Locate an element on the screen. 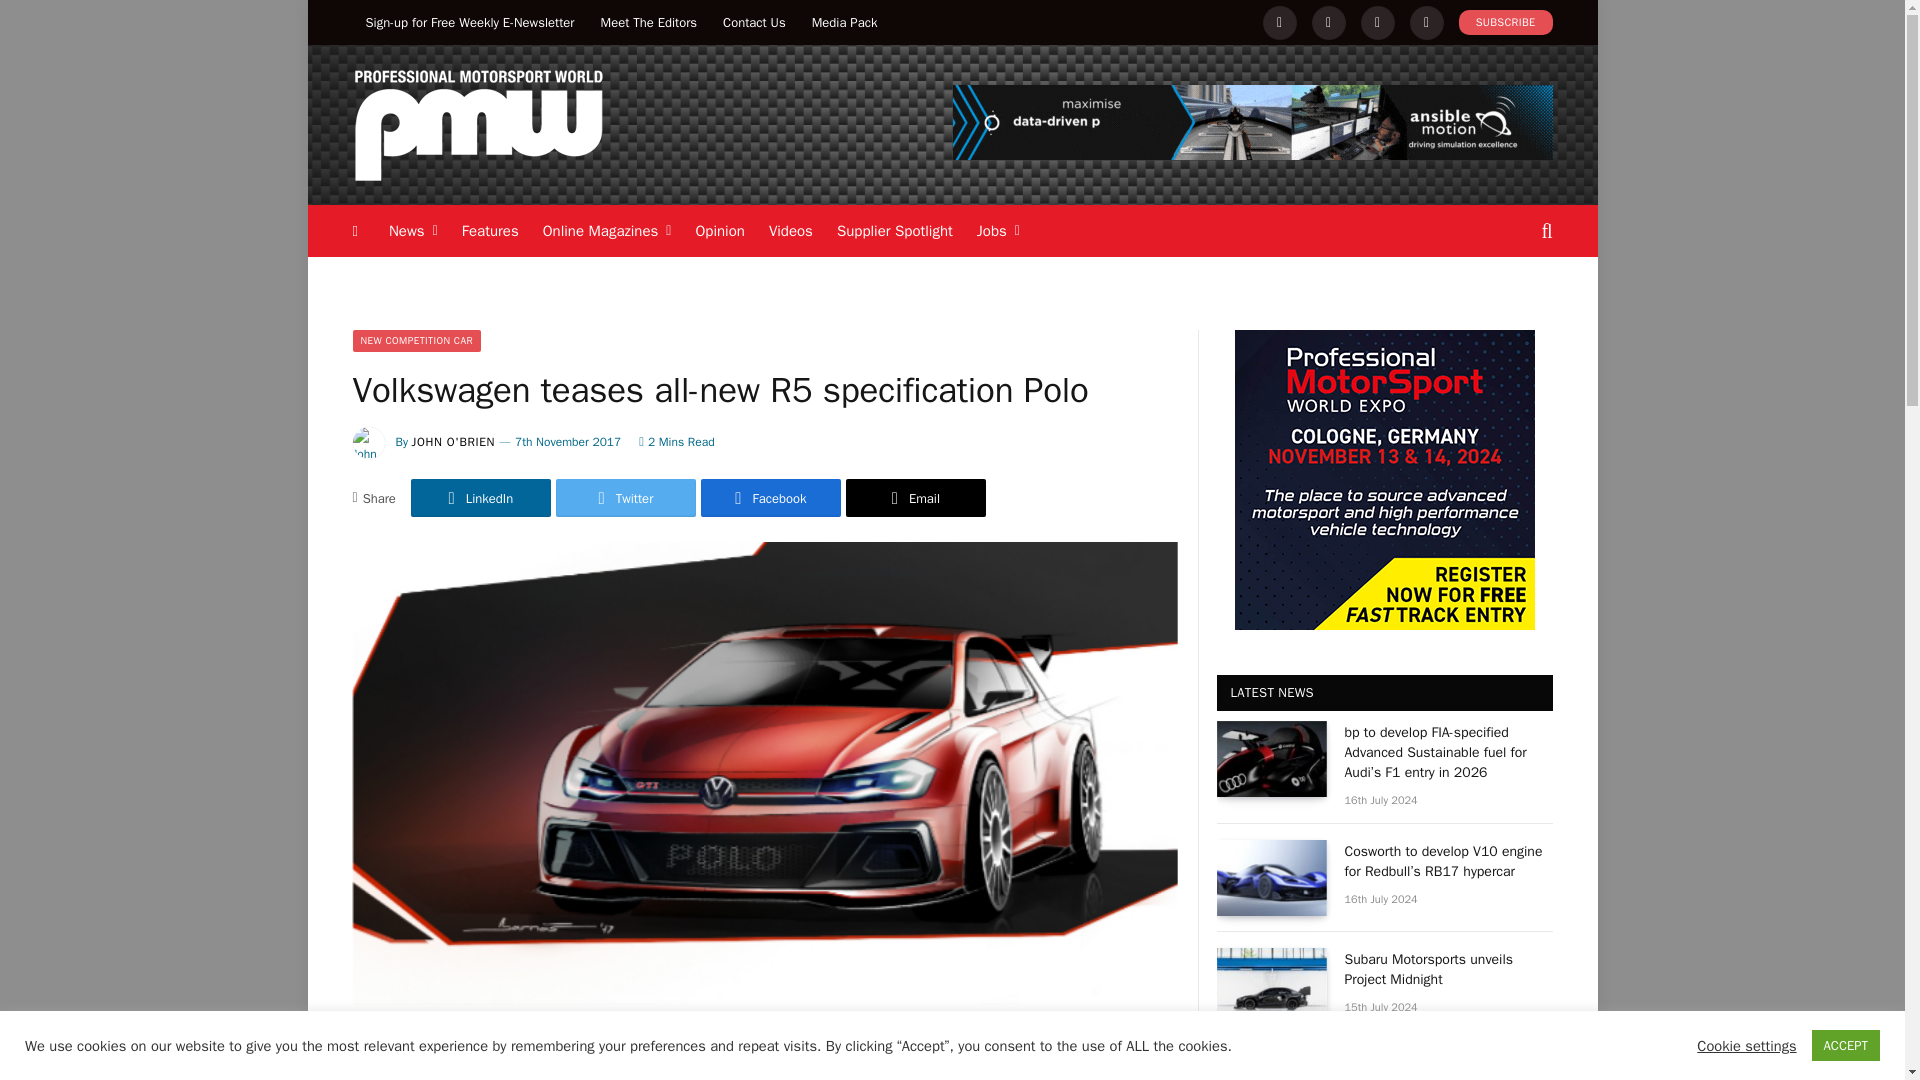 The width and height of the screenshot is (1920, 1080). Share via Email is located at coordinates (916, 498).